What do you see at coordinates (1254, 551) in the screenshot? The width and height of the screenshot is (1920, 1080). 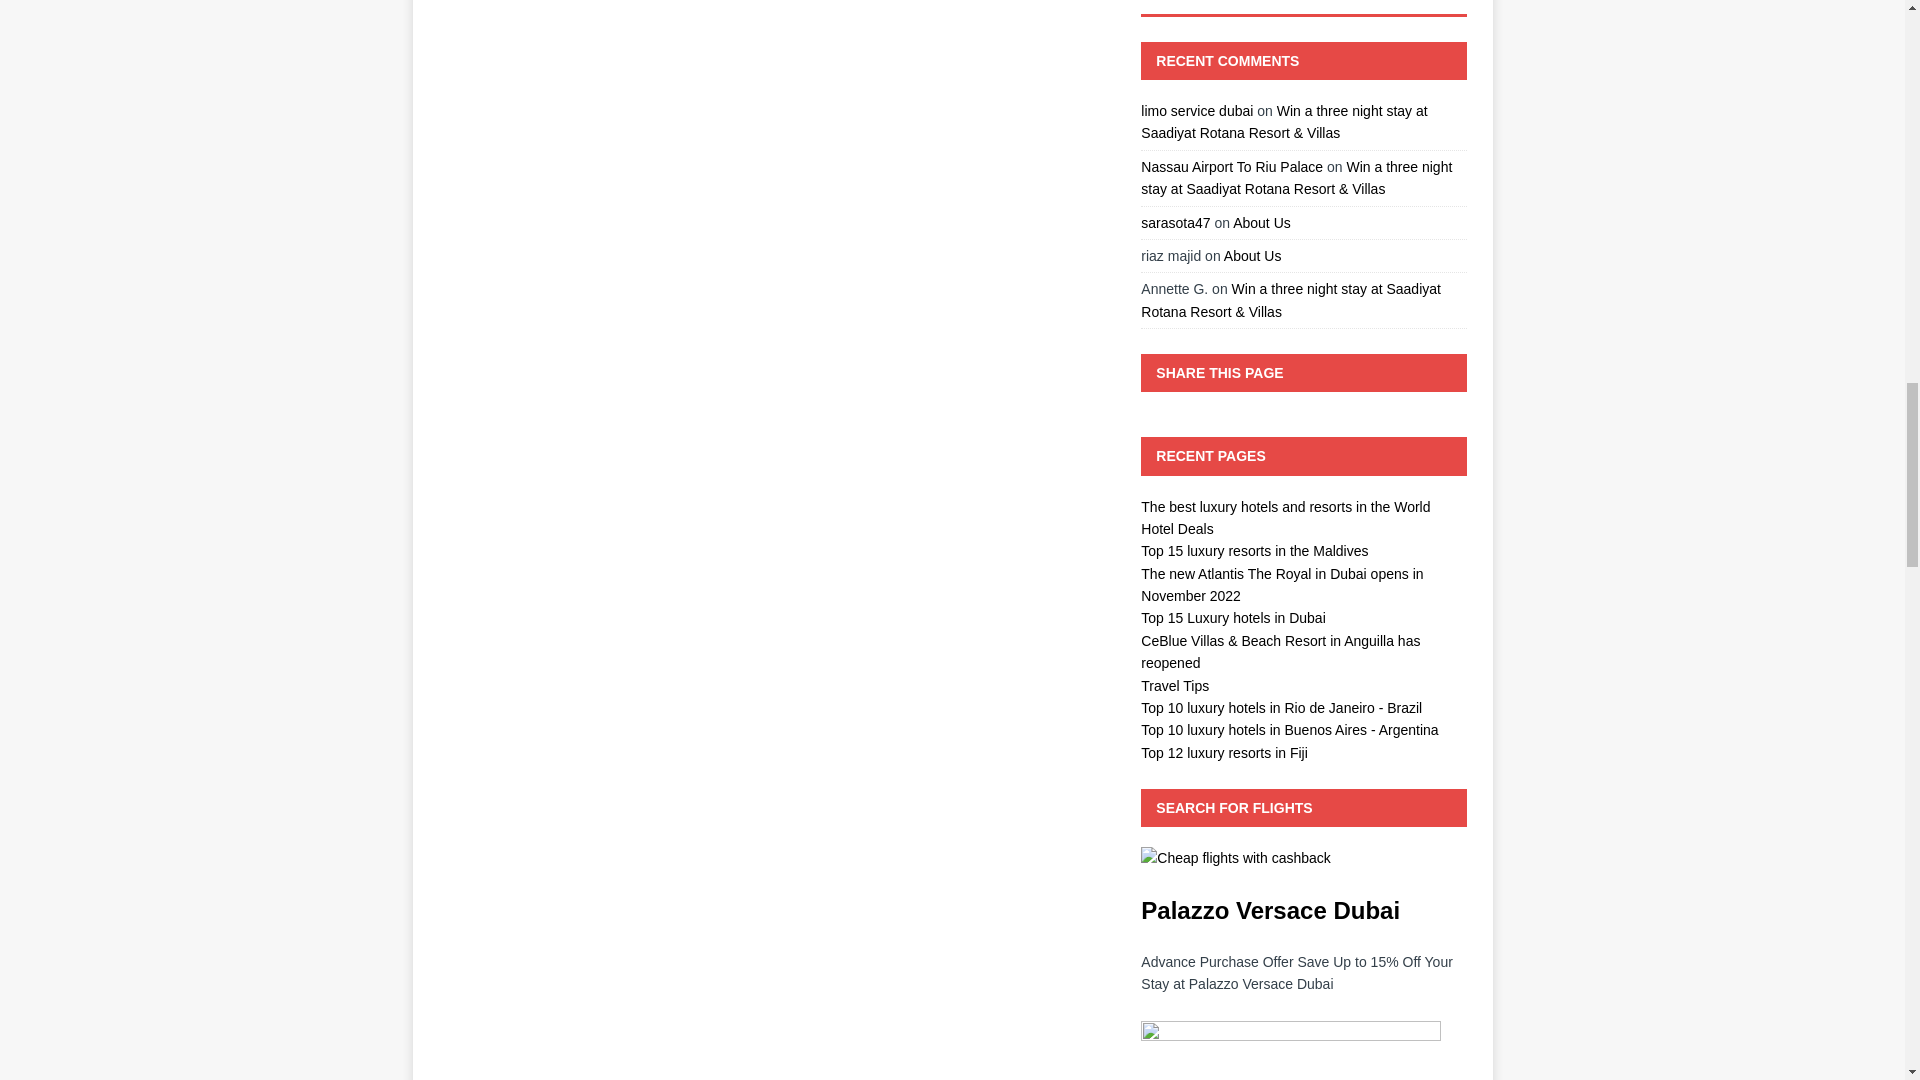 I see `Top 15 luxury resorts in the Maldives` at bounding box center [1254, 551].